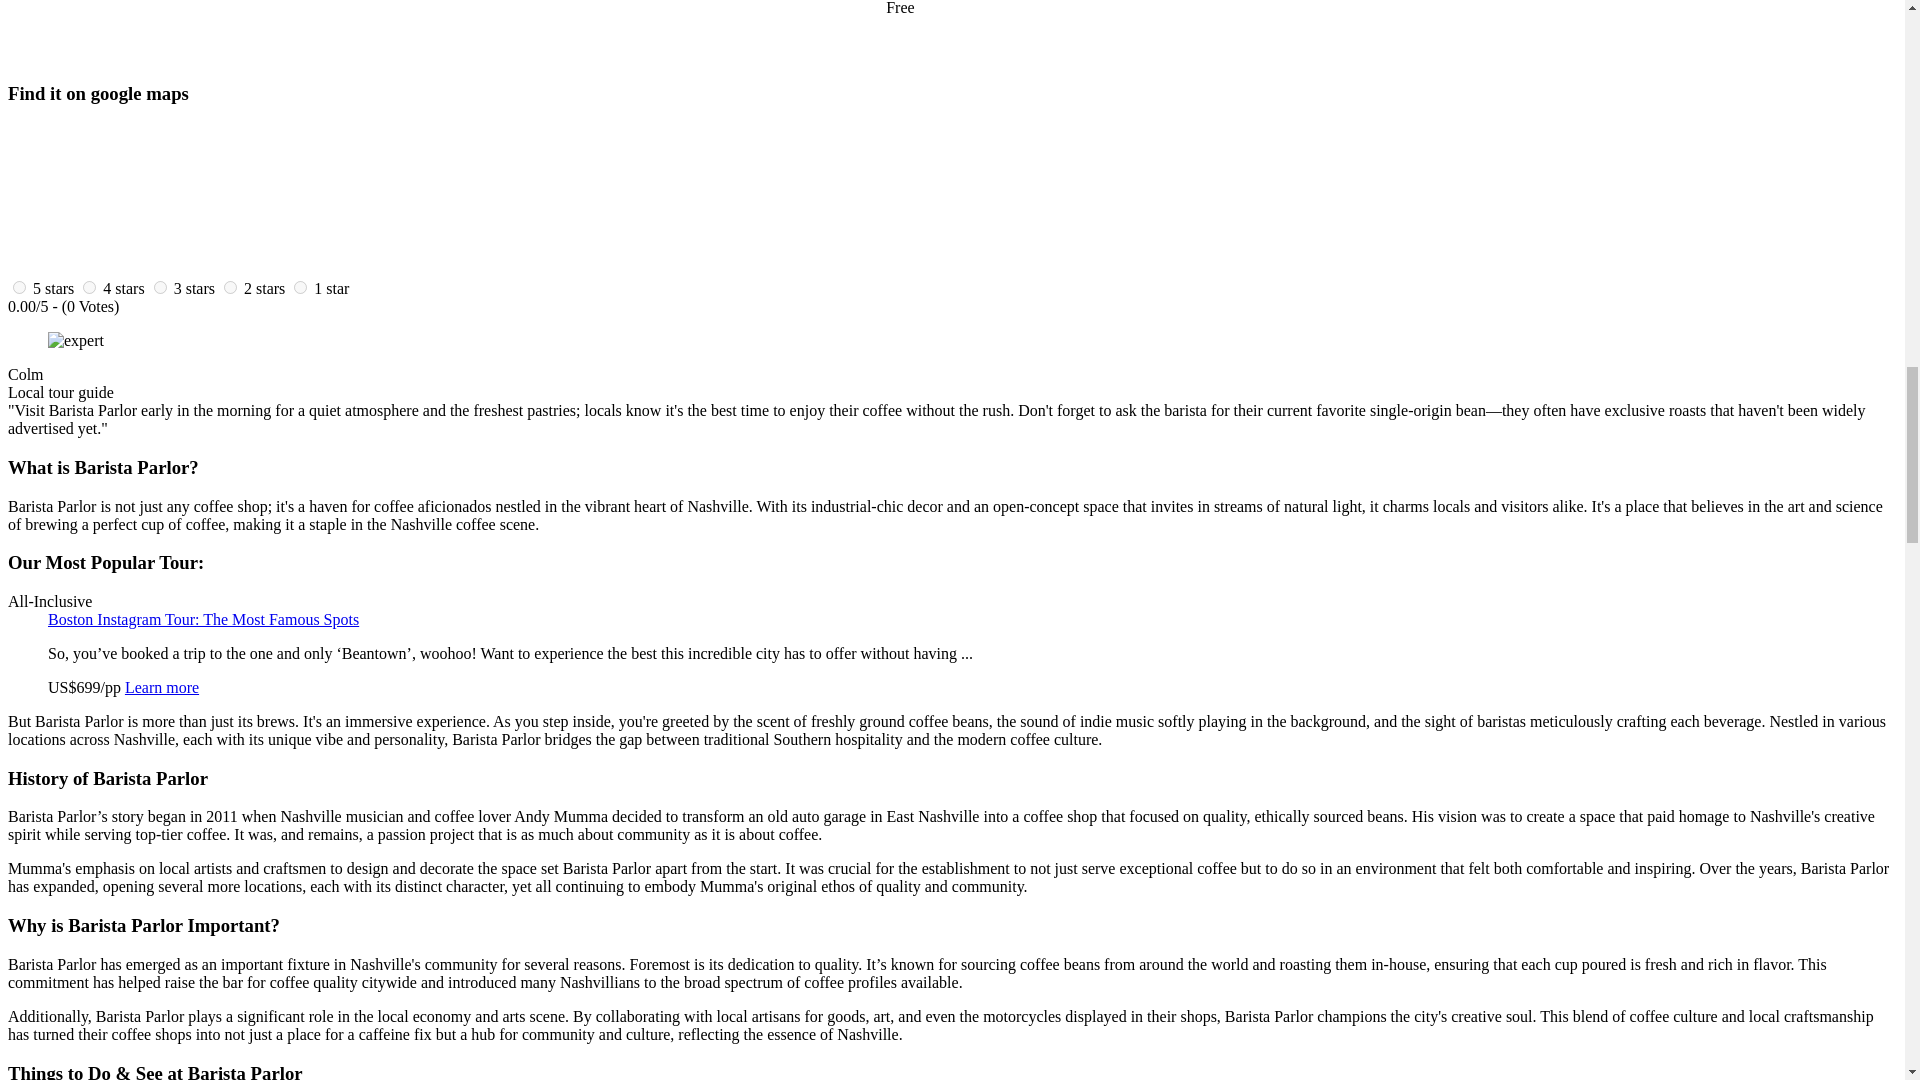  What do you see at coordinates (230, 286) in the screenshot?
I see `2` at bounding box center [230, 286].